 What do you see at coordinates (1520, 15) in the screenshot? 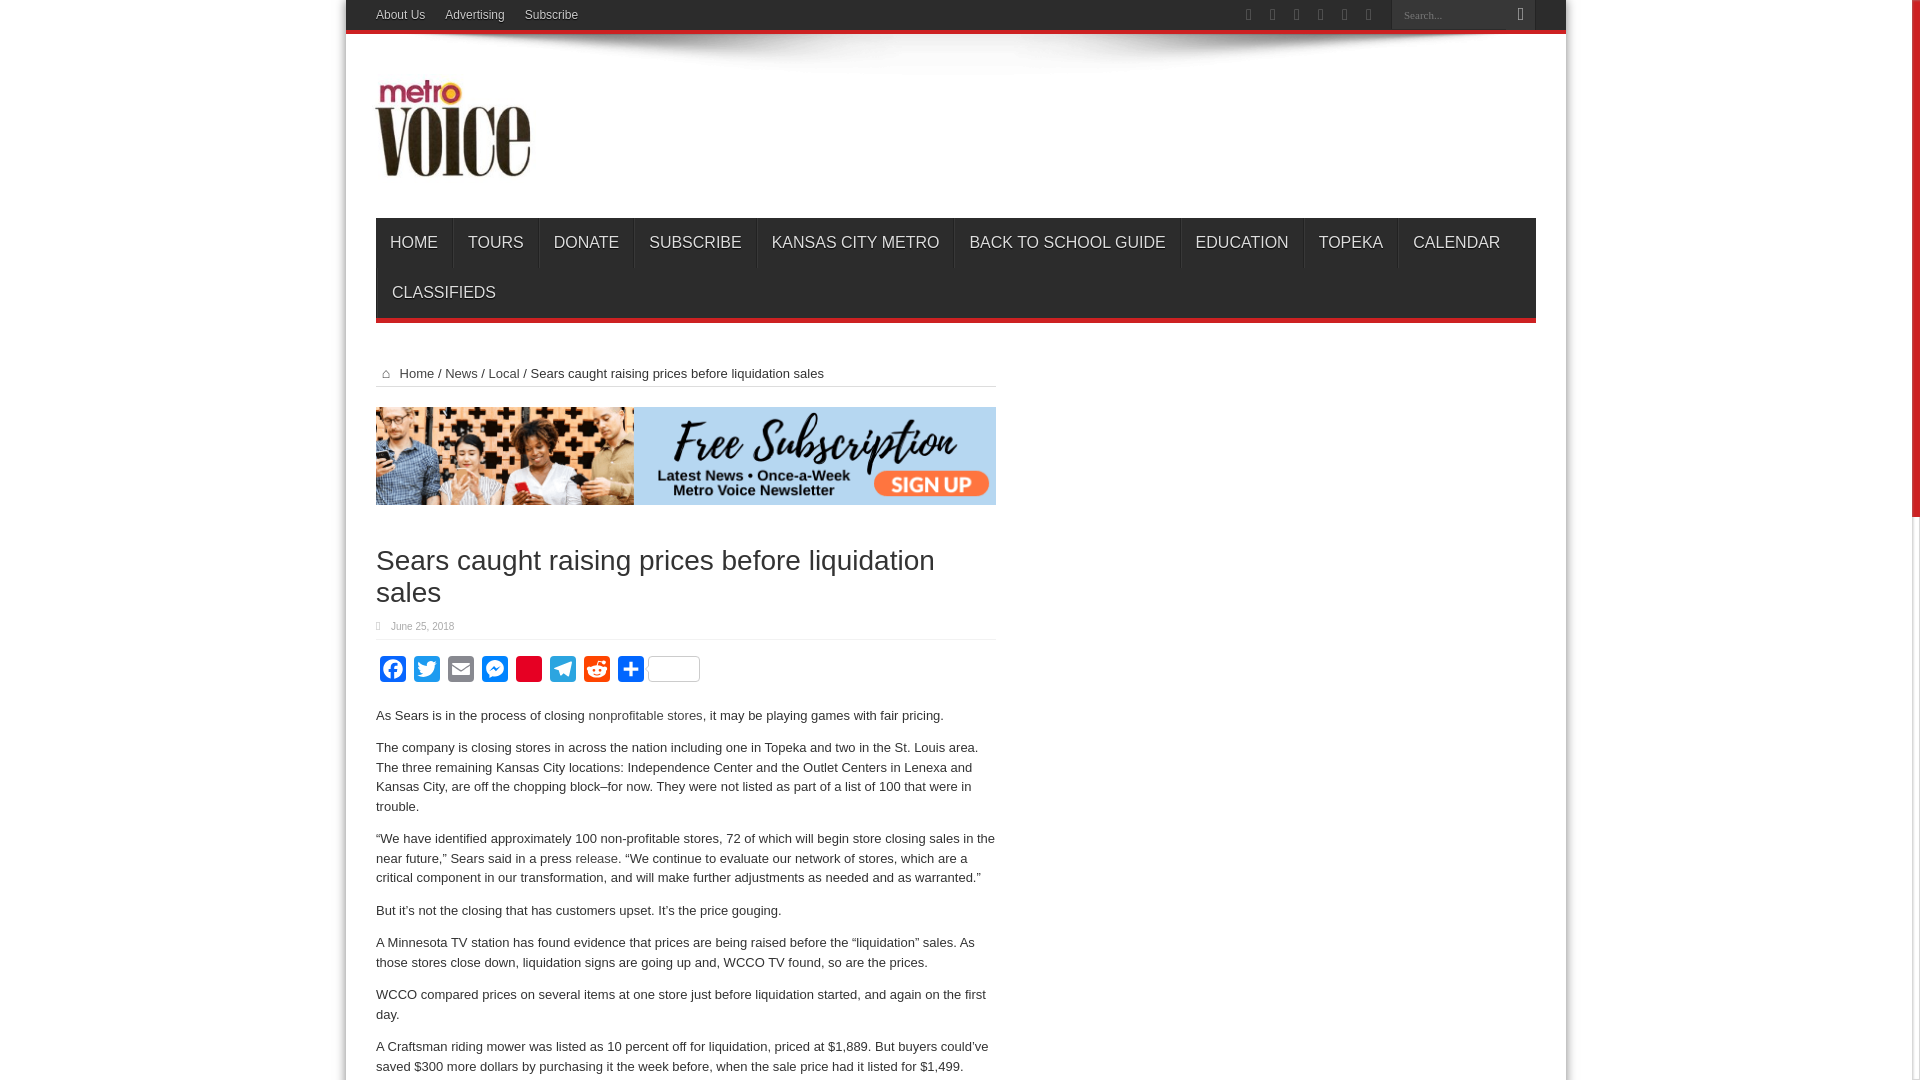
I see `Search` at bounding box center [1520, 15].